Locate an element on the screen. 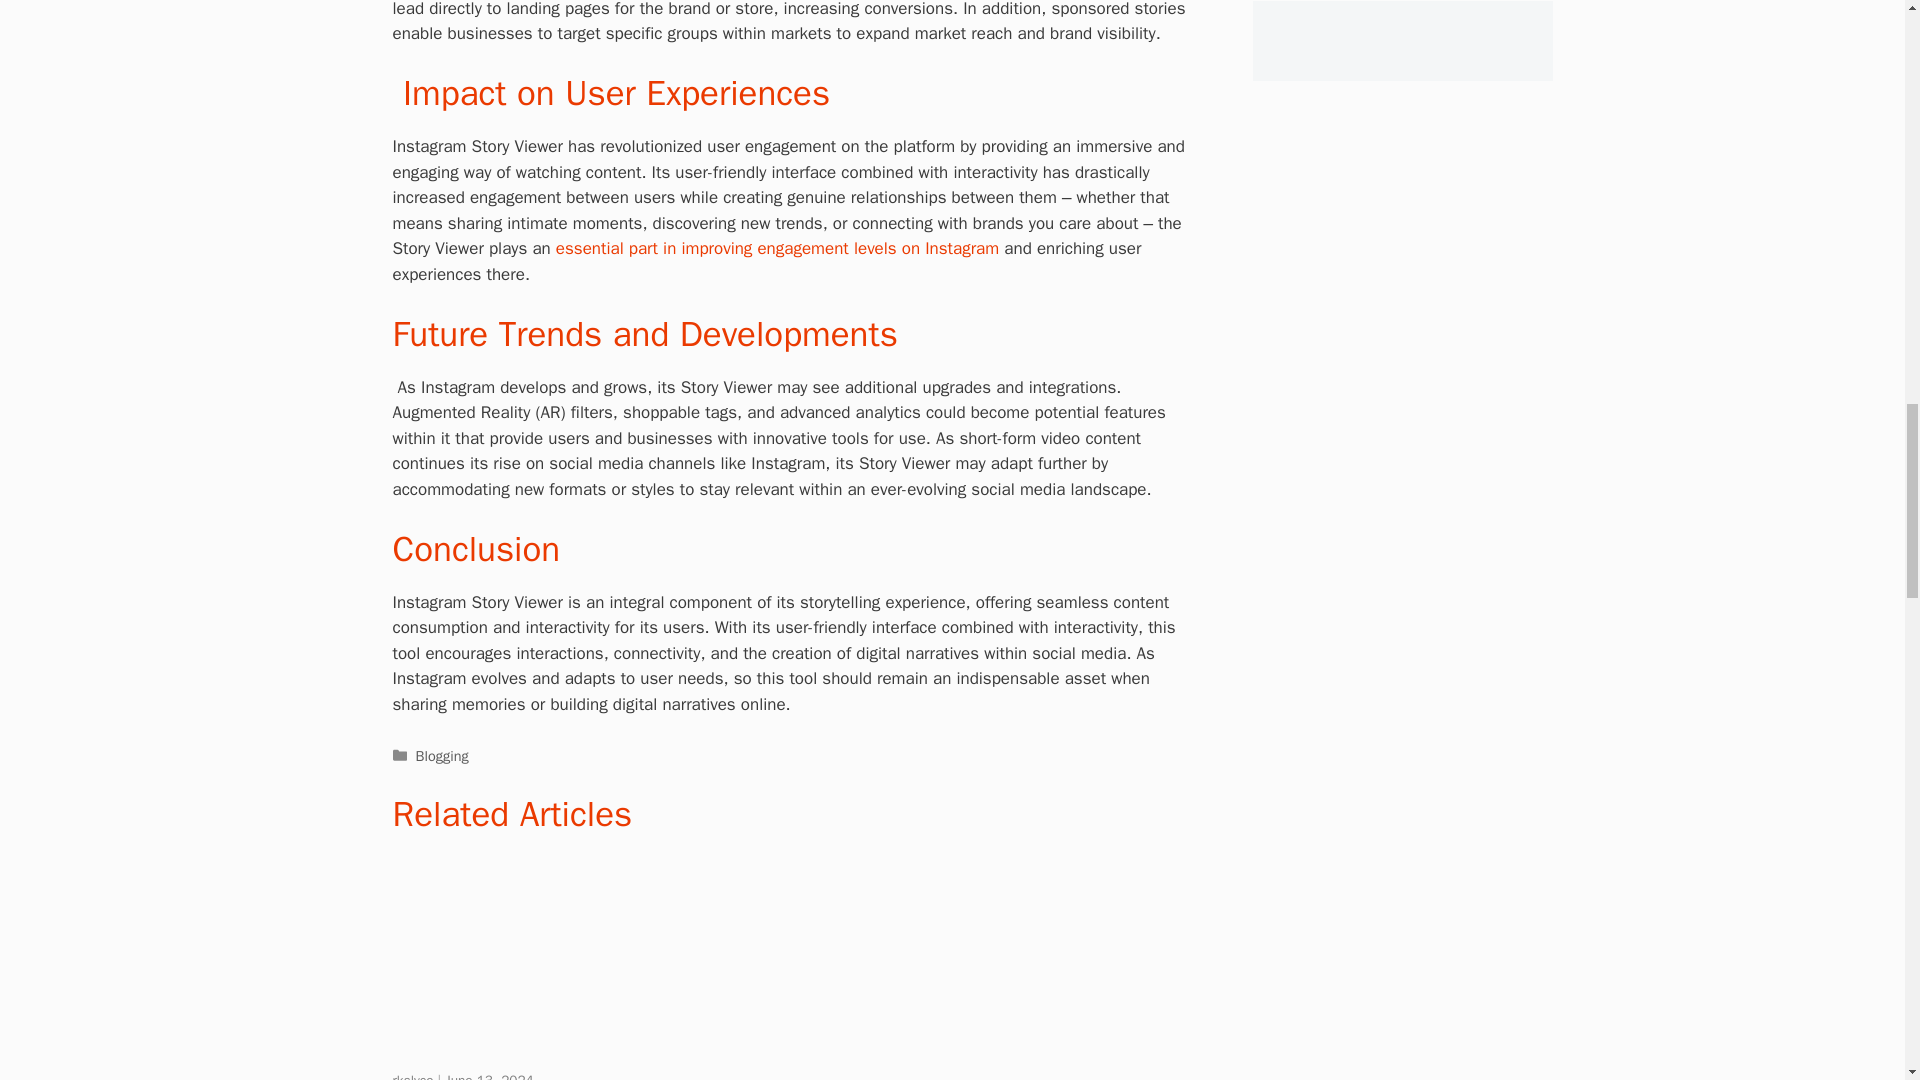  June 13, 2024 is located at coordinates (489, 1076).